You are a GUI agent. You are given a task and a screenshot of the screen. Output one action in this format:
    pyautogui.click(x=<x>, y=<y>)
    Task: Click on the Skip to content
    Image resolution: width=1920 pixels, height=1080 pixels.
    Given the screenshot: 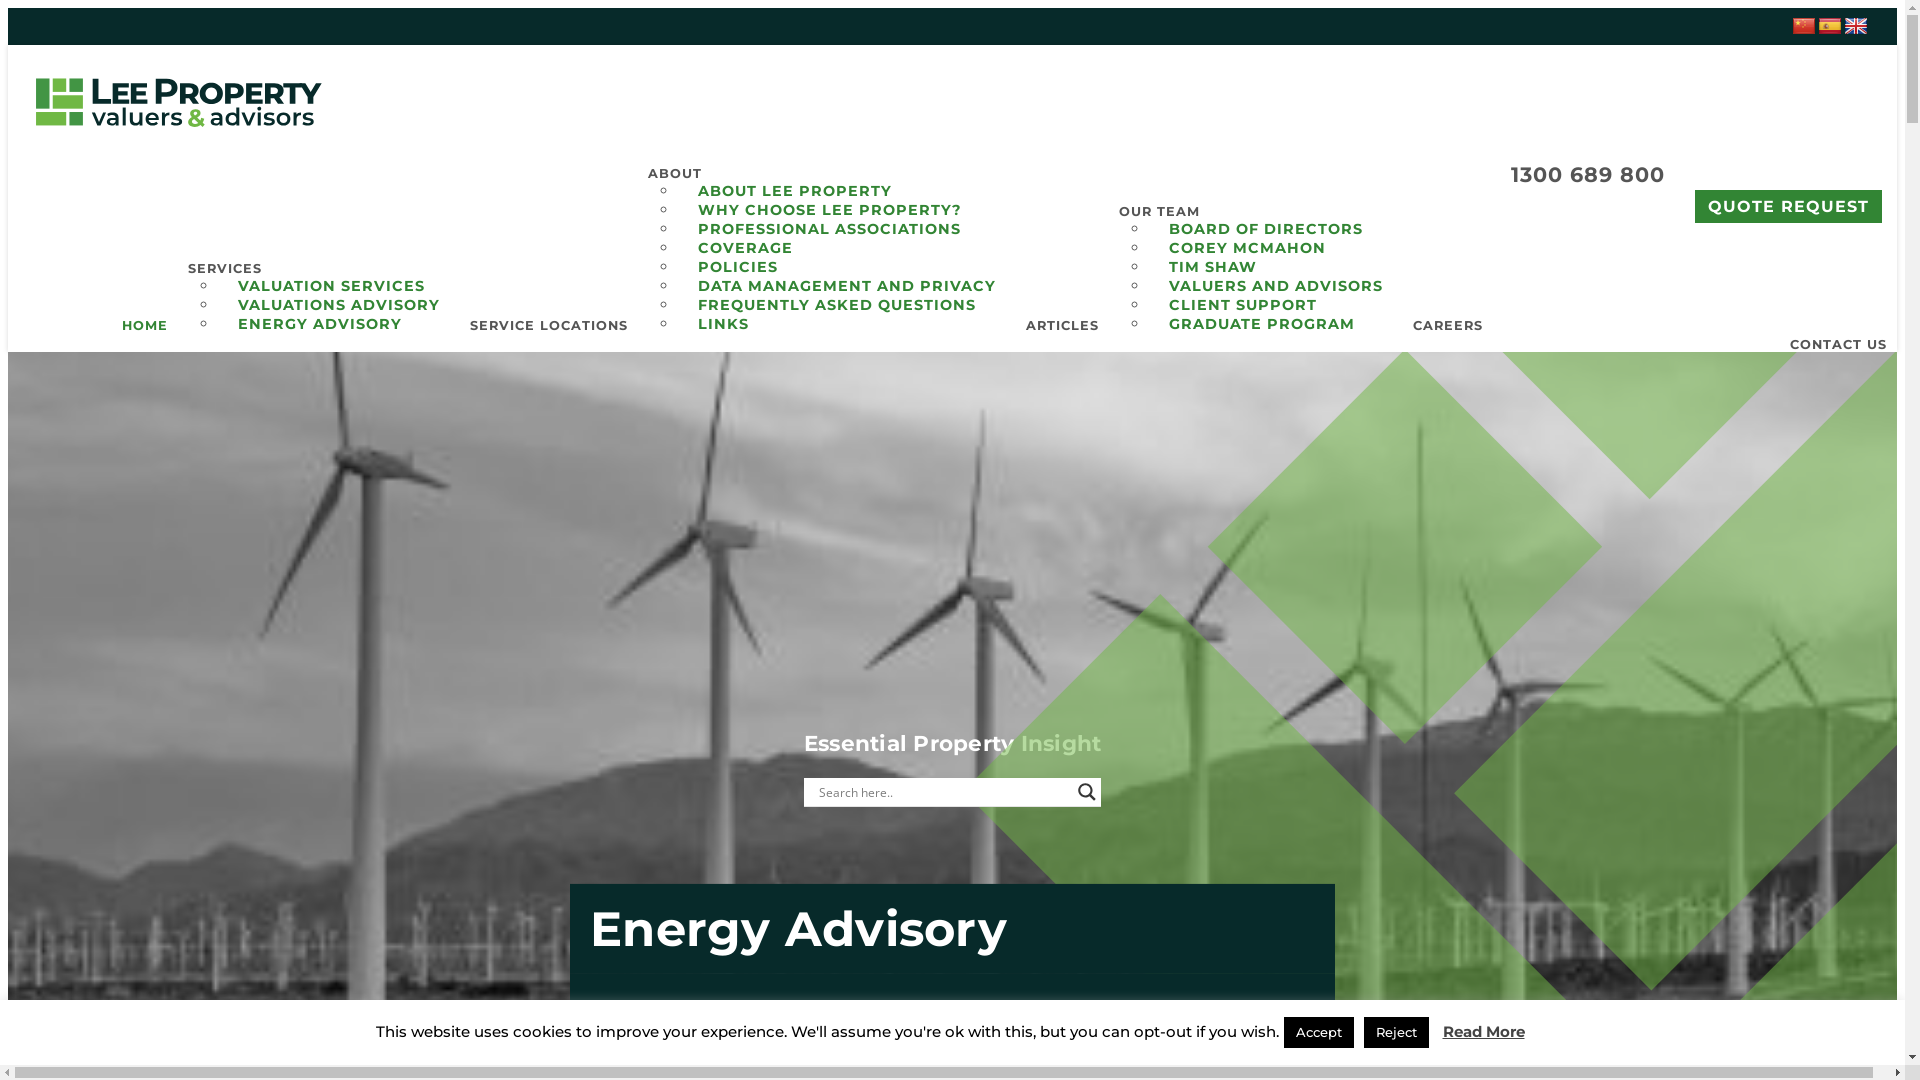 What is the action you would take?
    pyautogui.click(x=40, y=72)
    